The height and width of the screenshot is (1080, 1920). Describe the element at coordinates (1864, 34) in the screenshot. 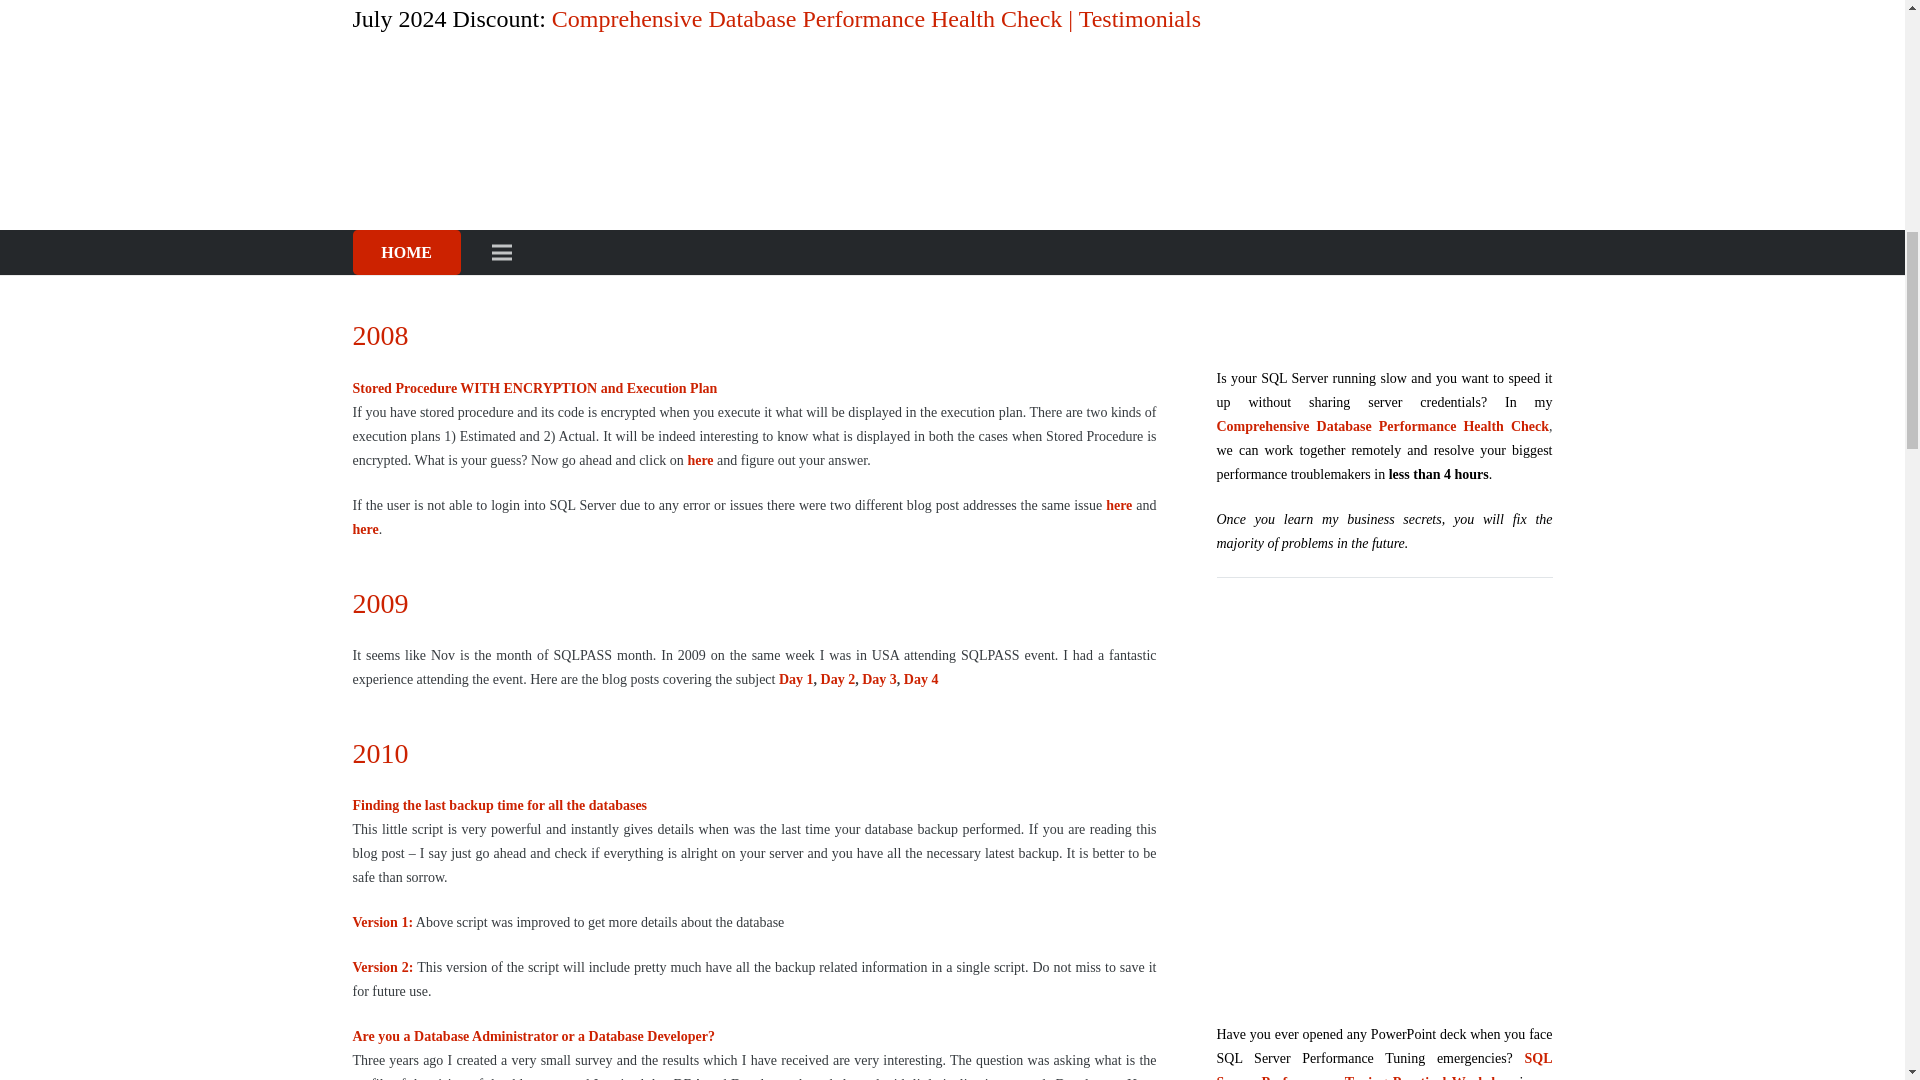

I see `Back to top` at that location.